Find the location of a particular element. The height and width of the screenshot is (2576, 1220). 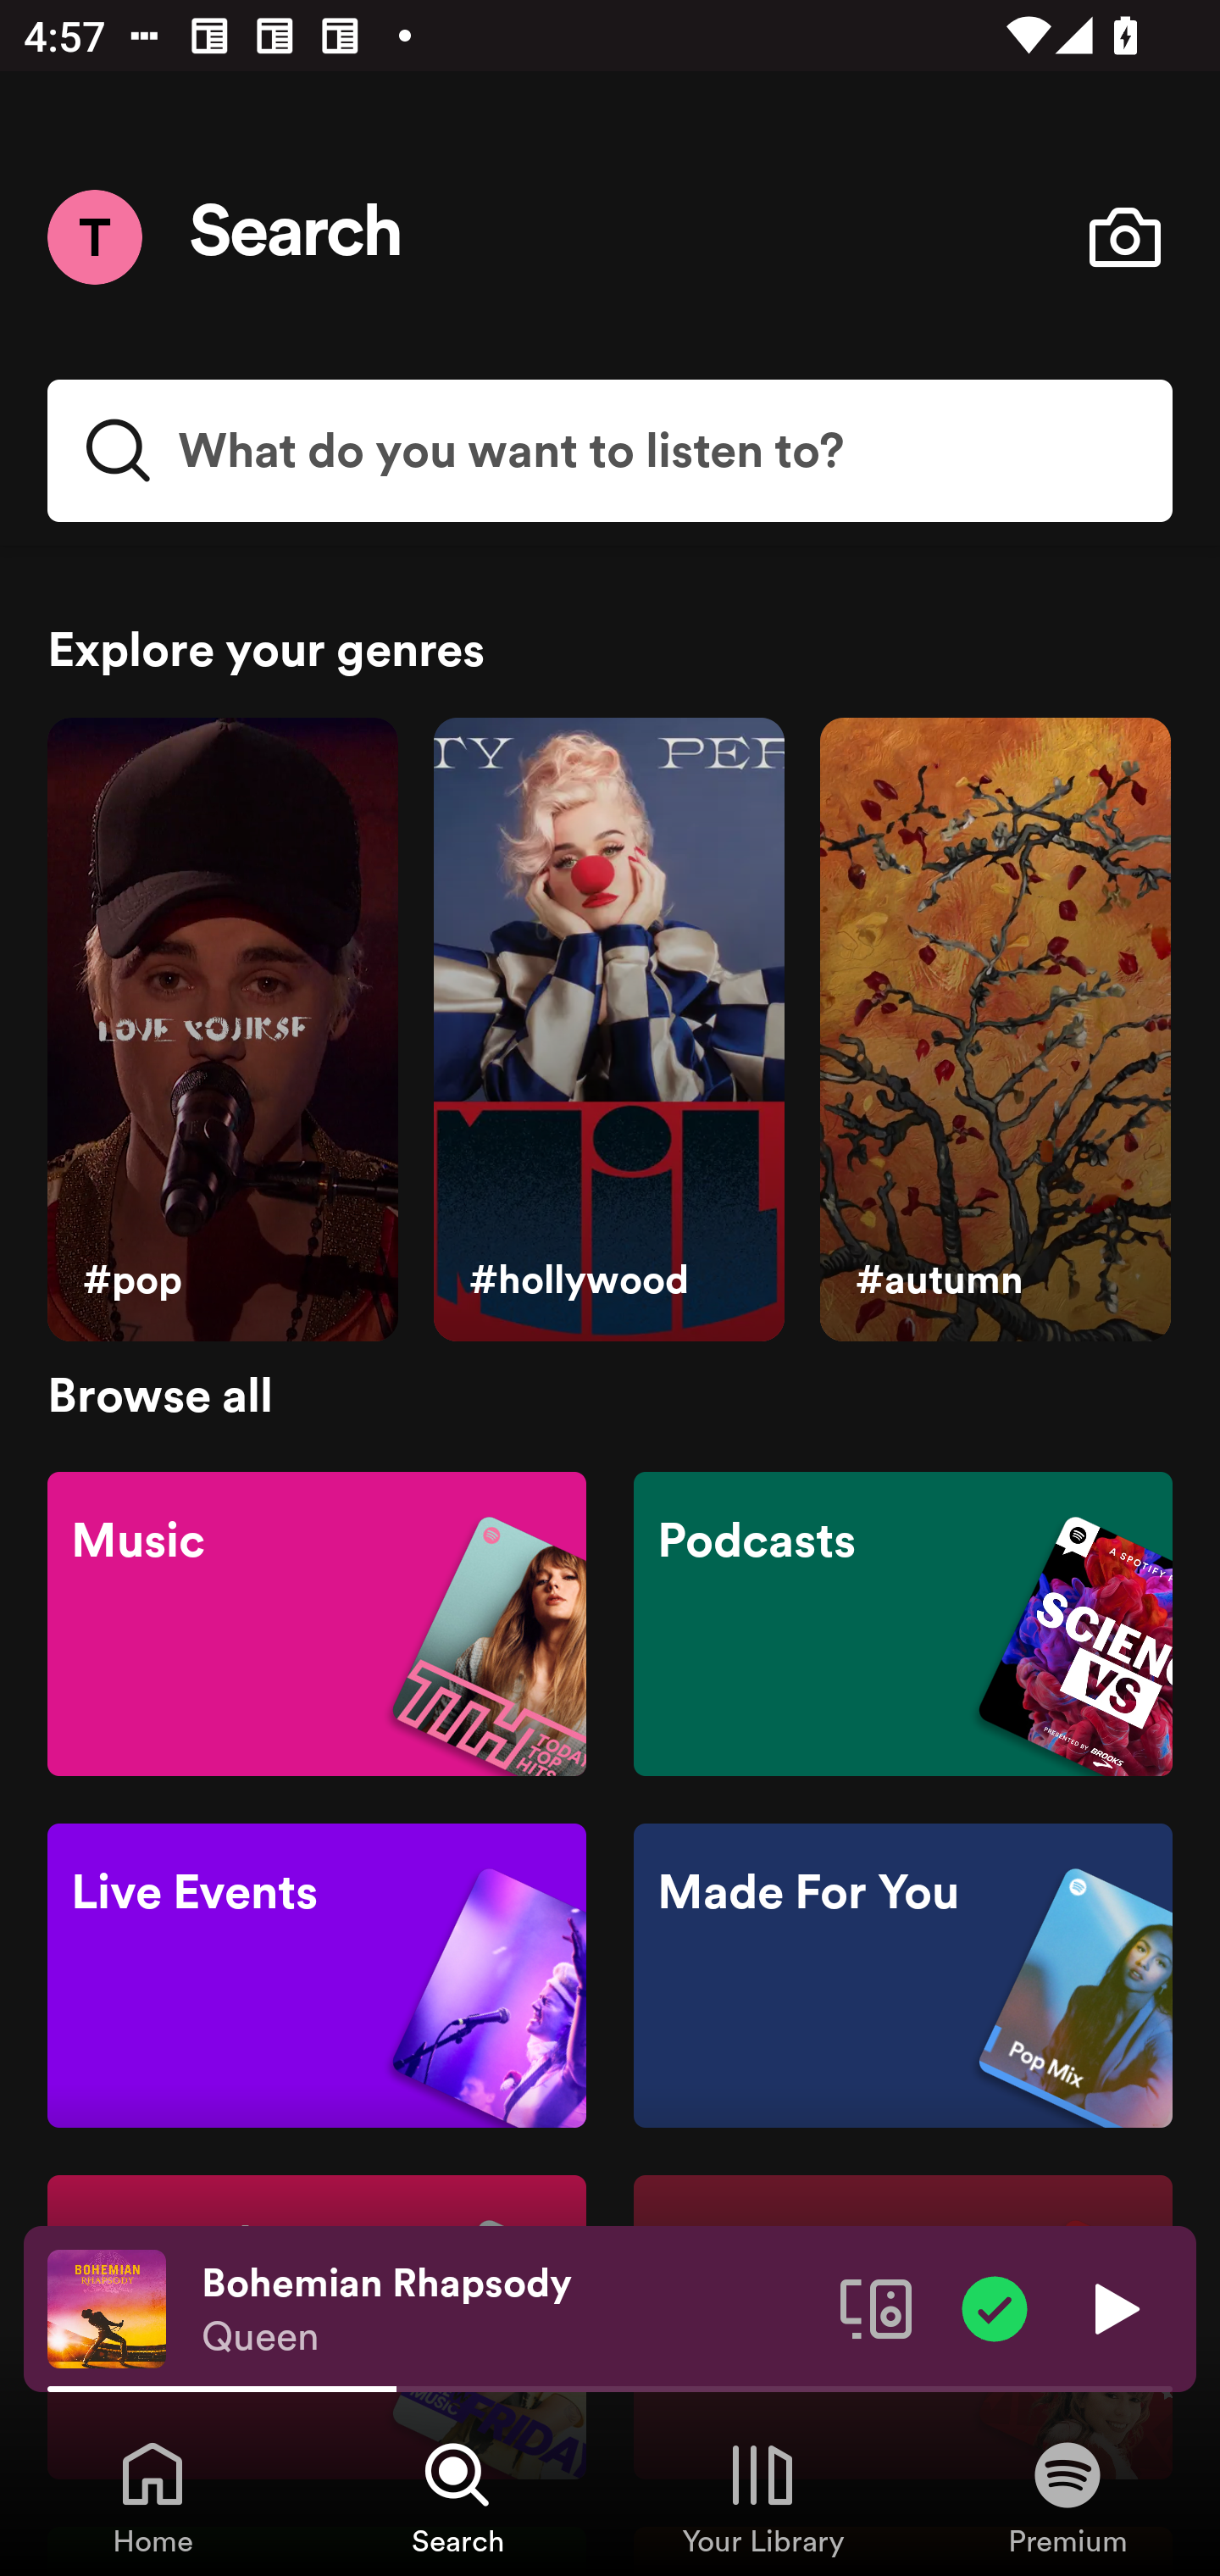

Music is located at coordinates (317, 1622).